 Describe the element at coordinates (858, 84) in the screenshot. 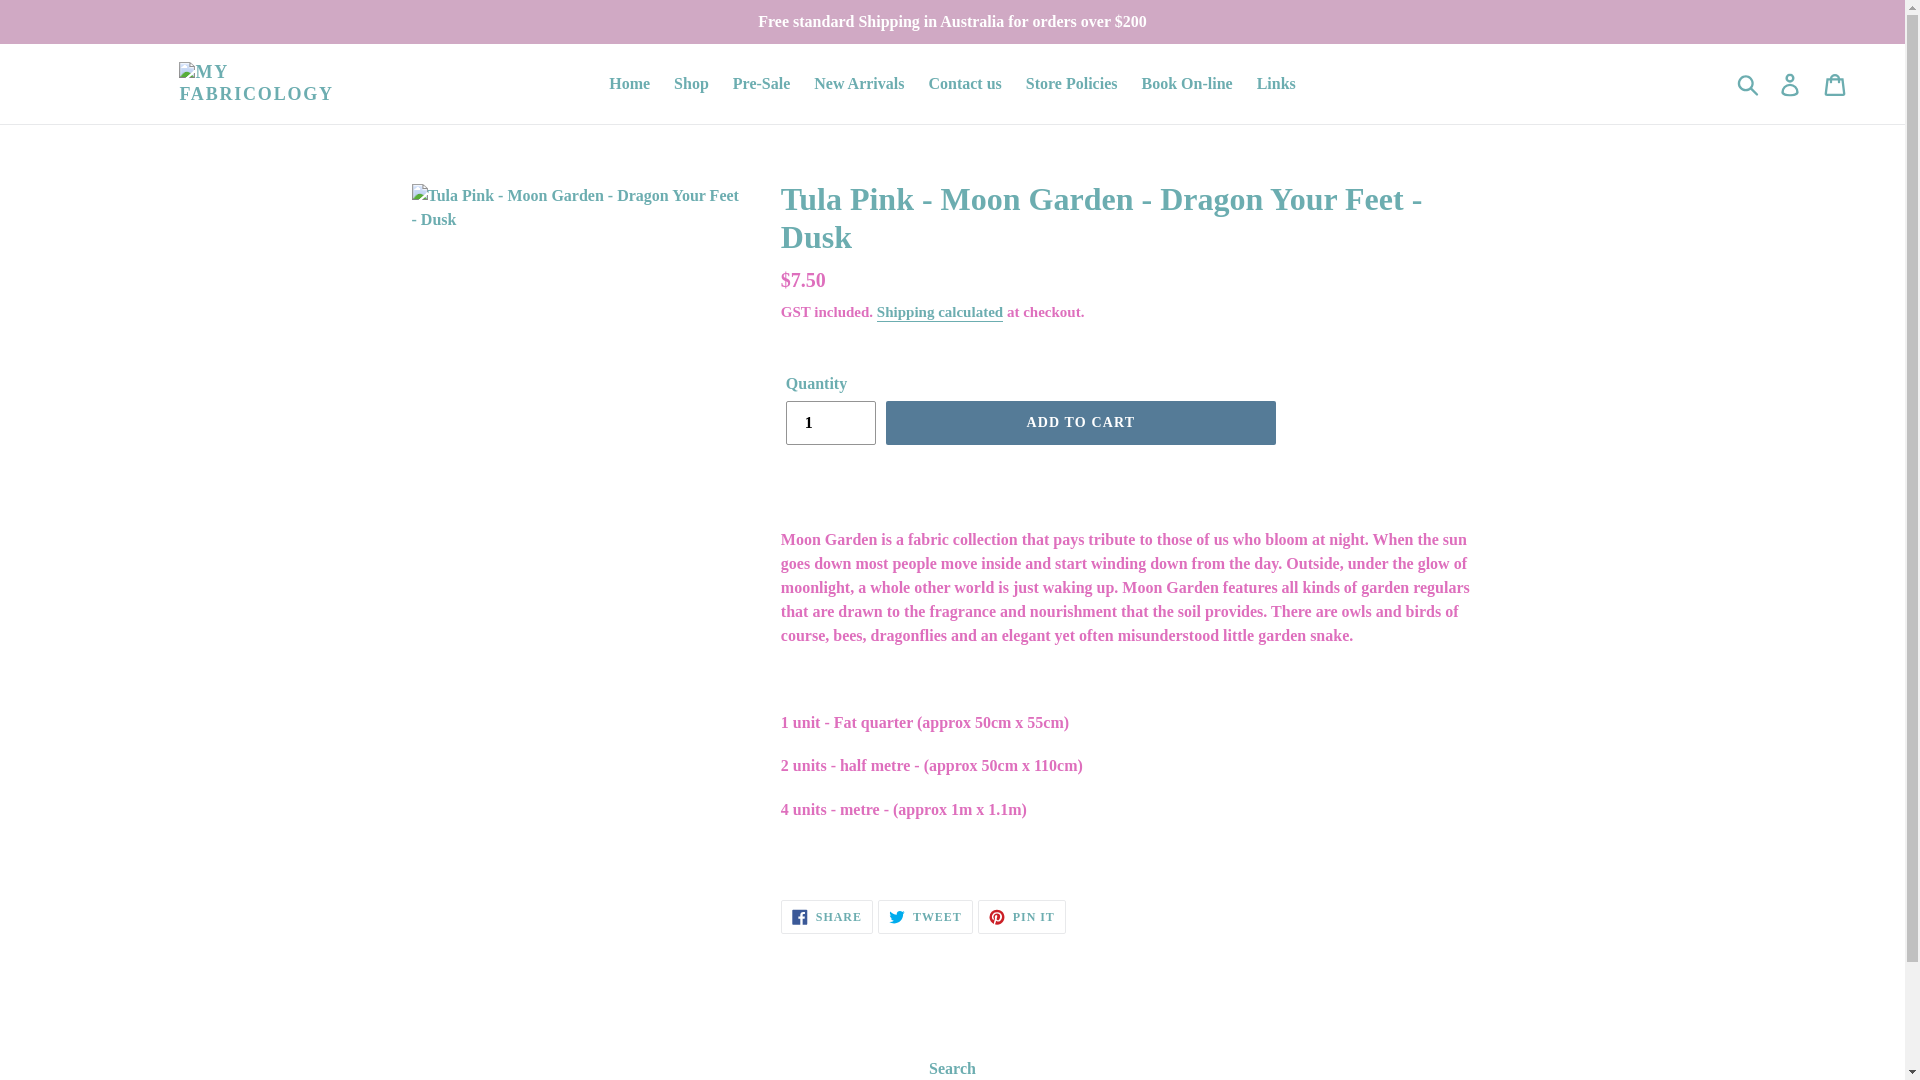

I see `Store Policies` at that location.